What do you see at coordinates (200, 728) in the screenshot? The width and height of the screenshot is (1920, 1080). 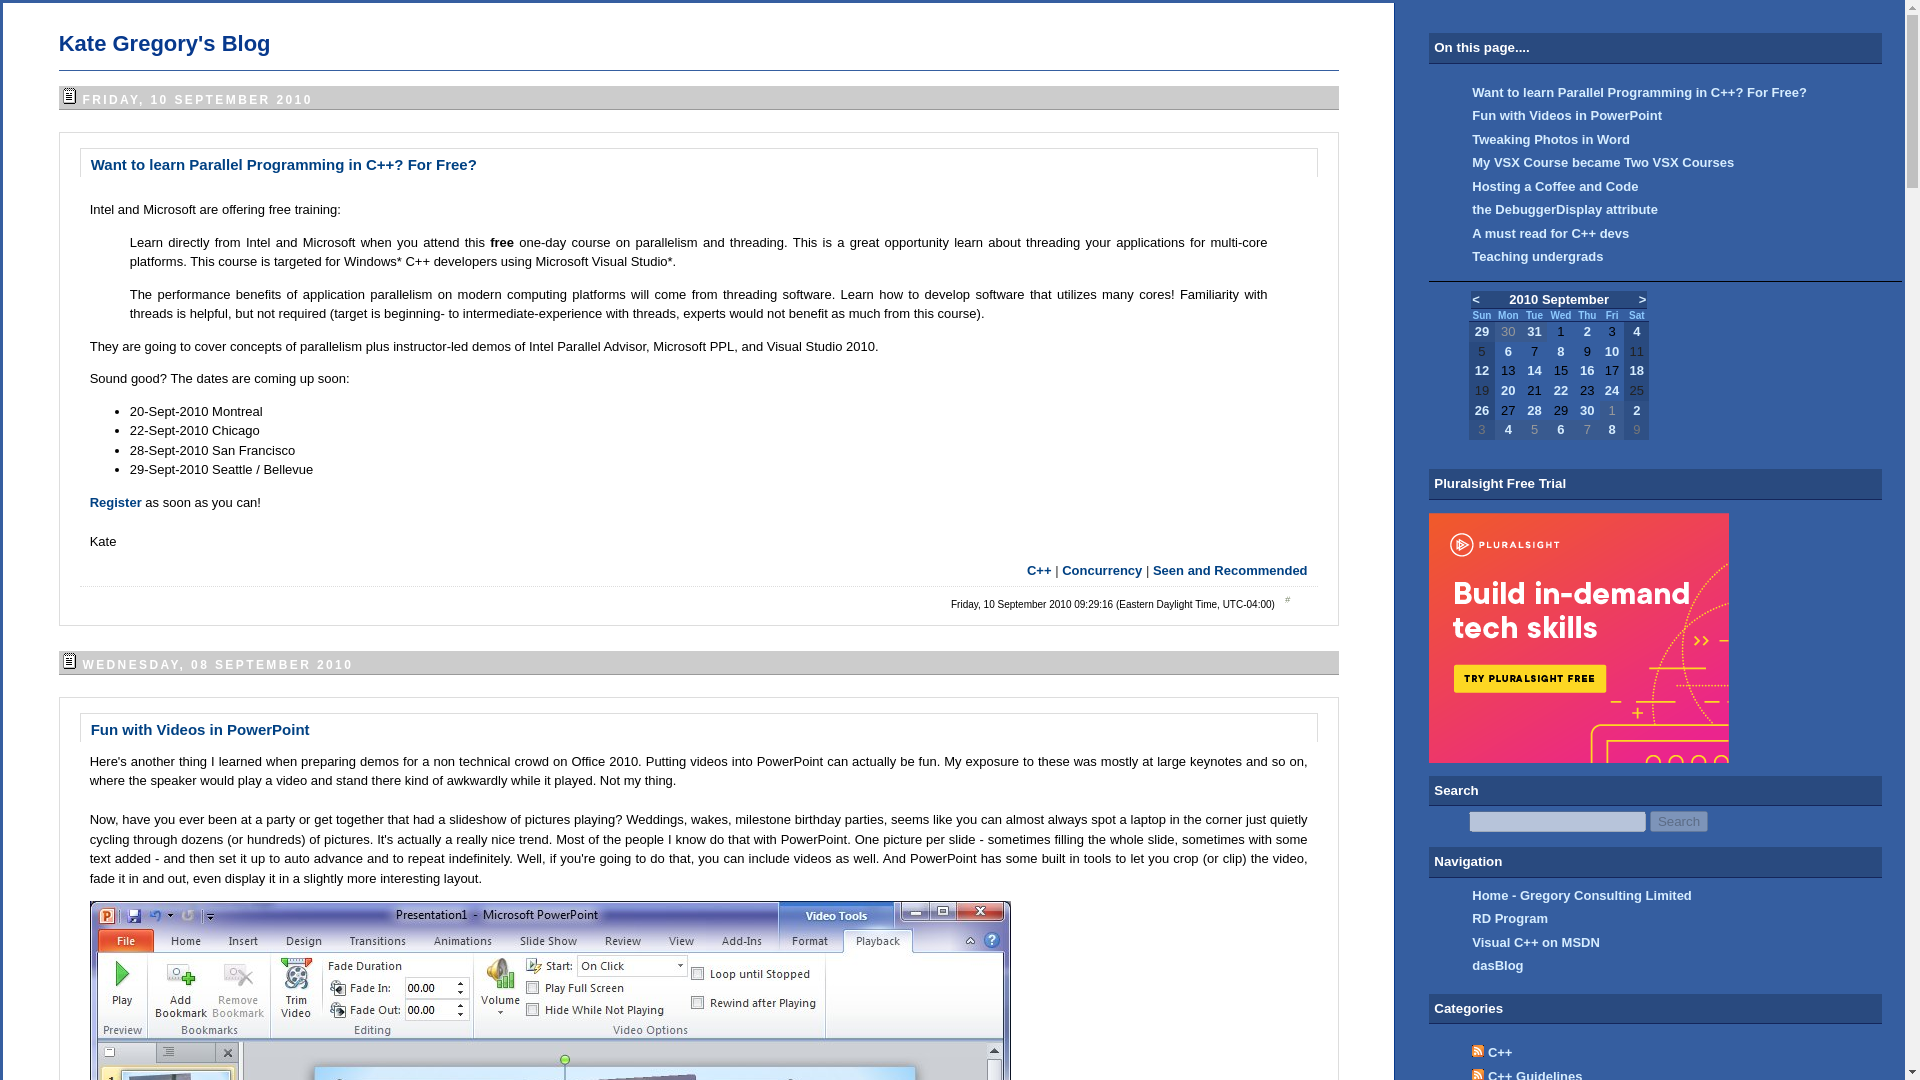 I see `Fun with Videos in PowerPoint` at bounding box center [200, 728].